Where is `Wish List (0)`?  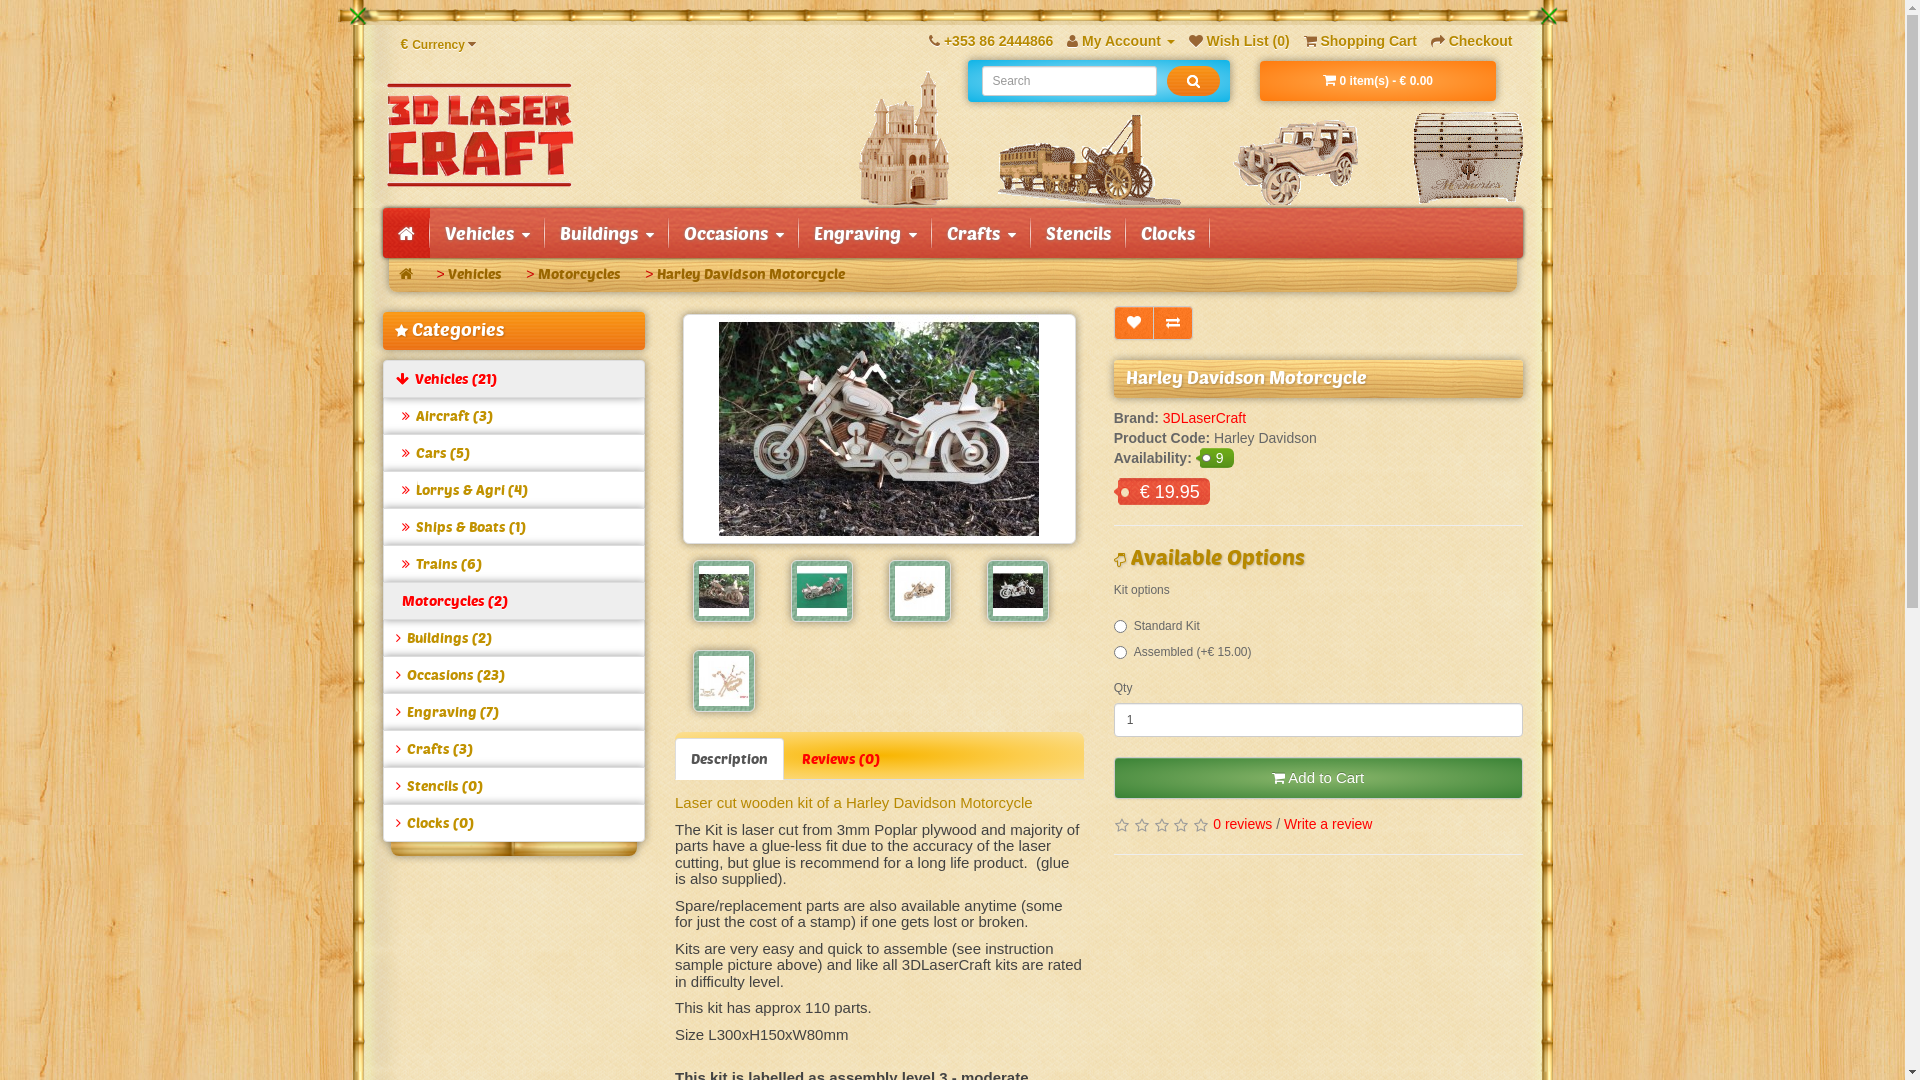 Wish List (0) is located at coordinates (1240, 41).